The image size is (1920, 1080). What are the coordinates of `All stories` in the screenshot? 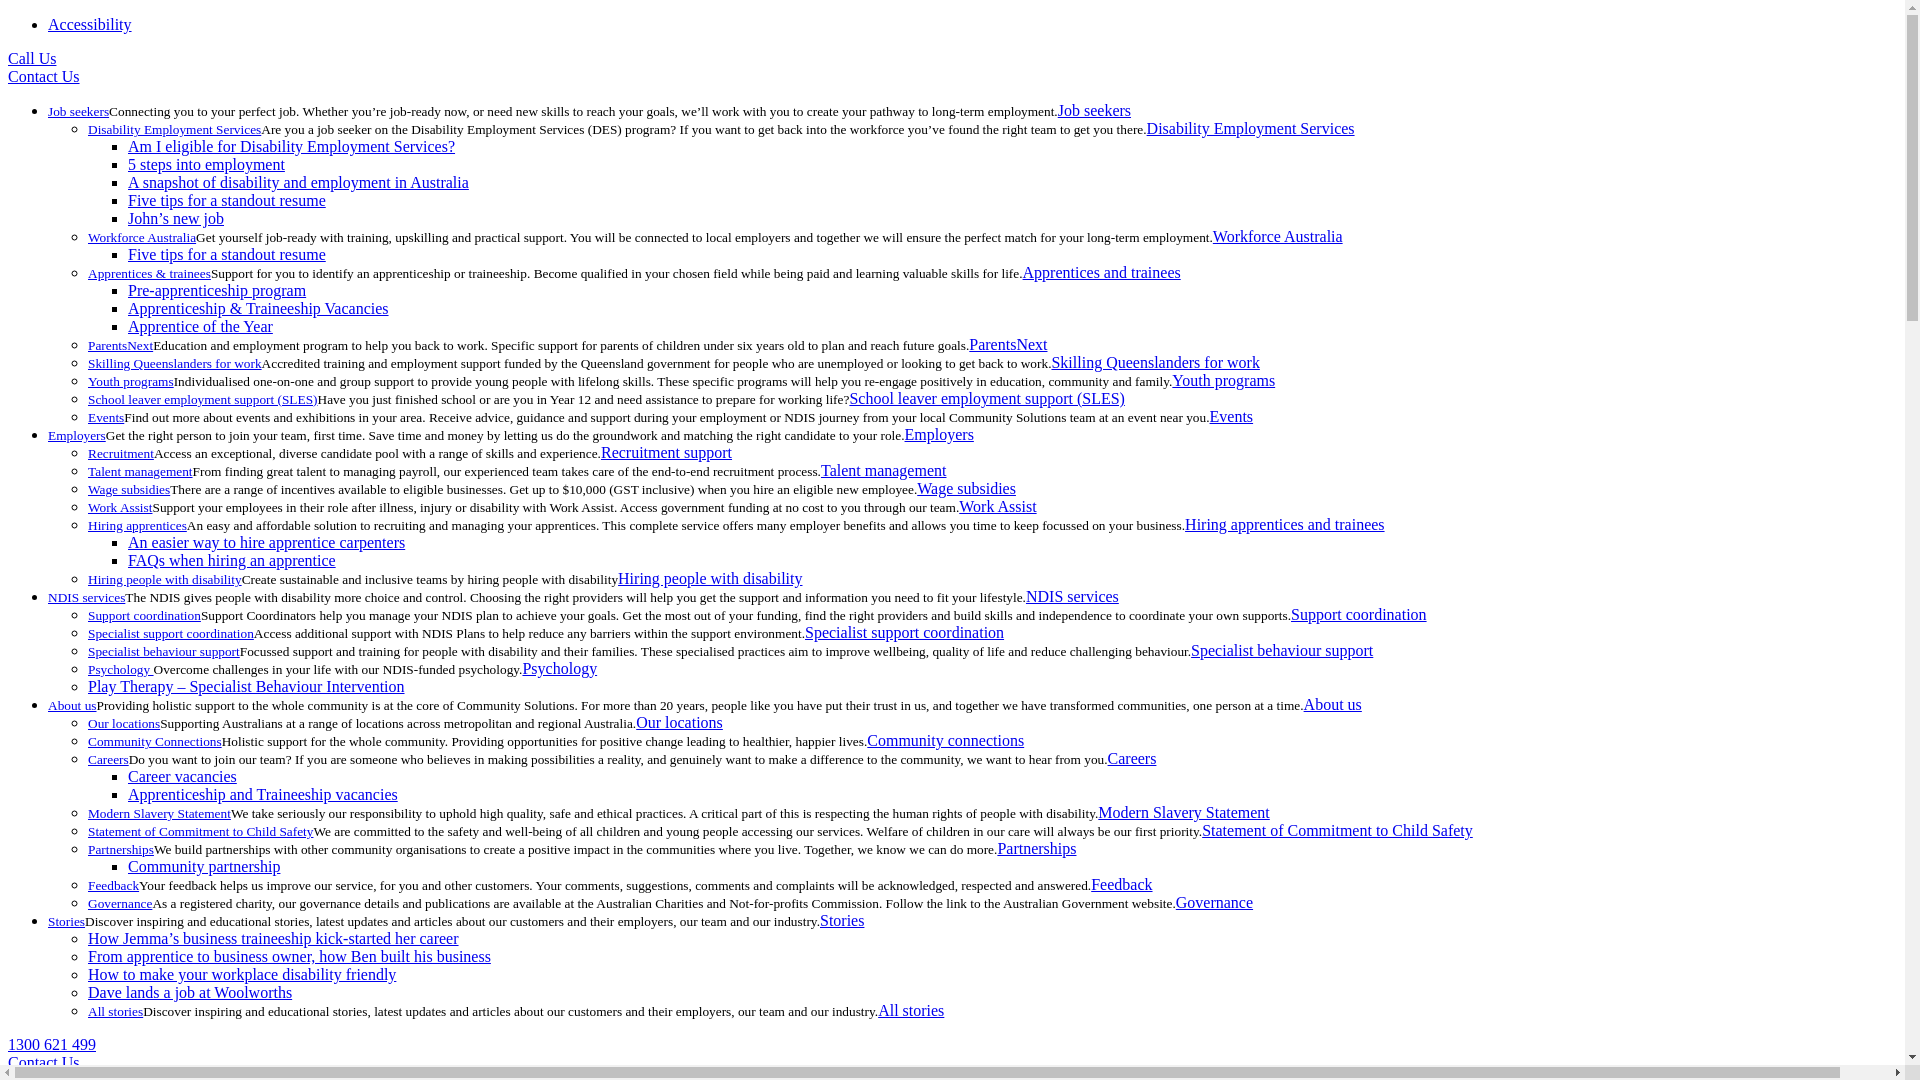 It's located at (911, 1010).